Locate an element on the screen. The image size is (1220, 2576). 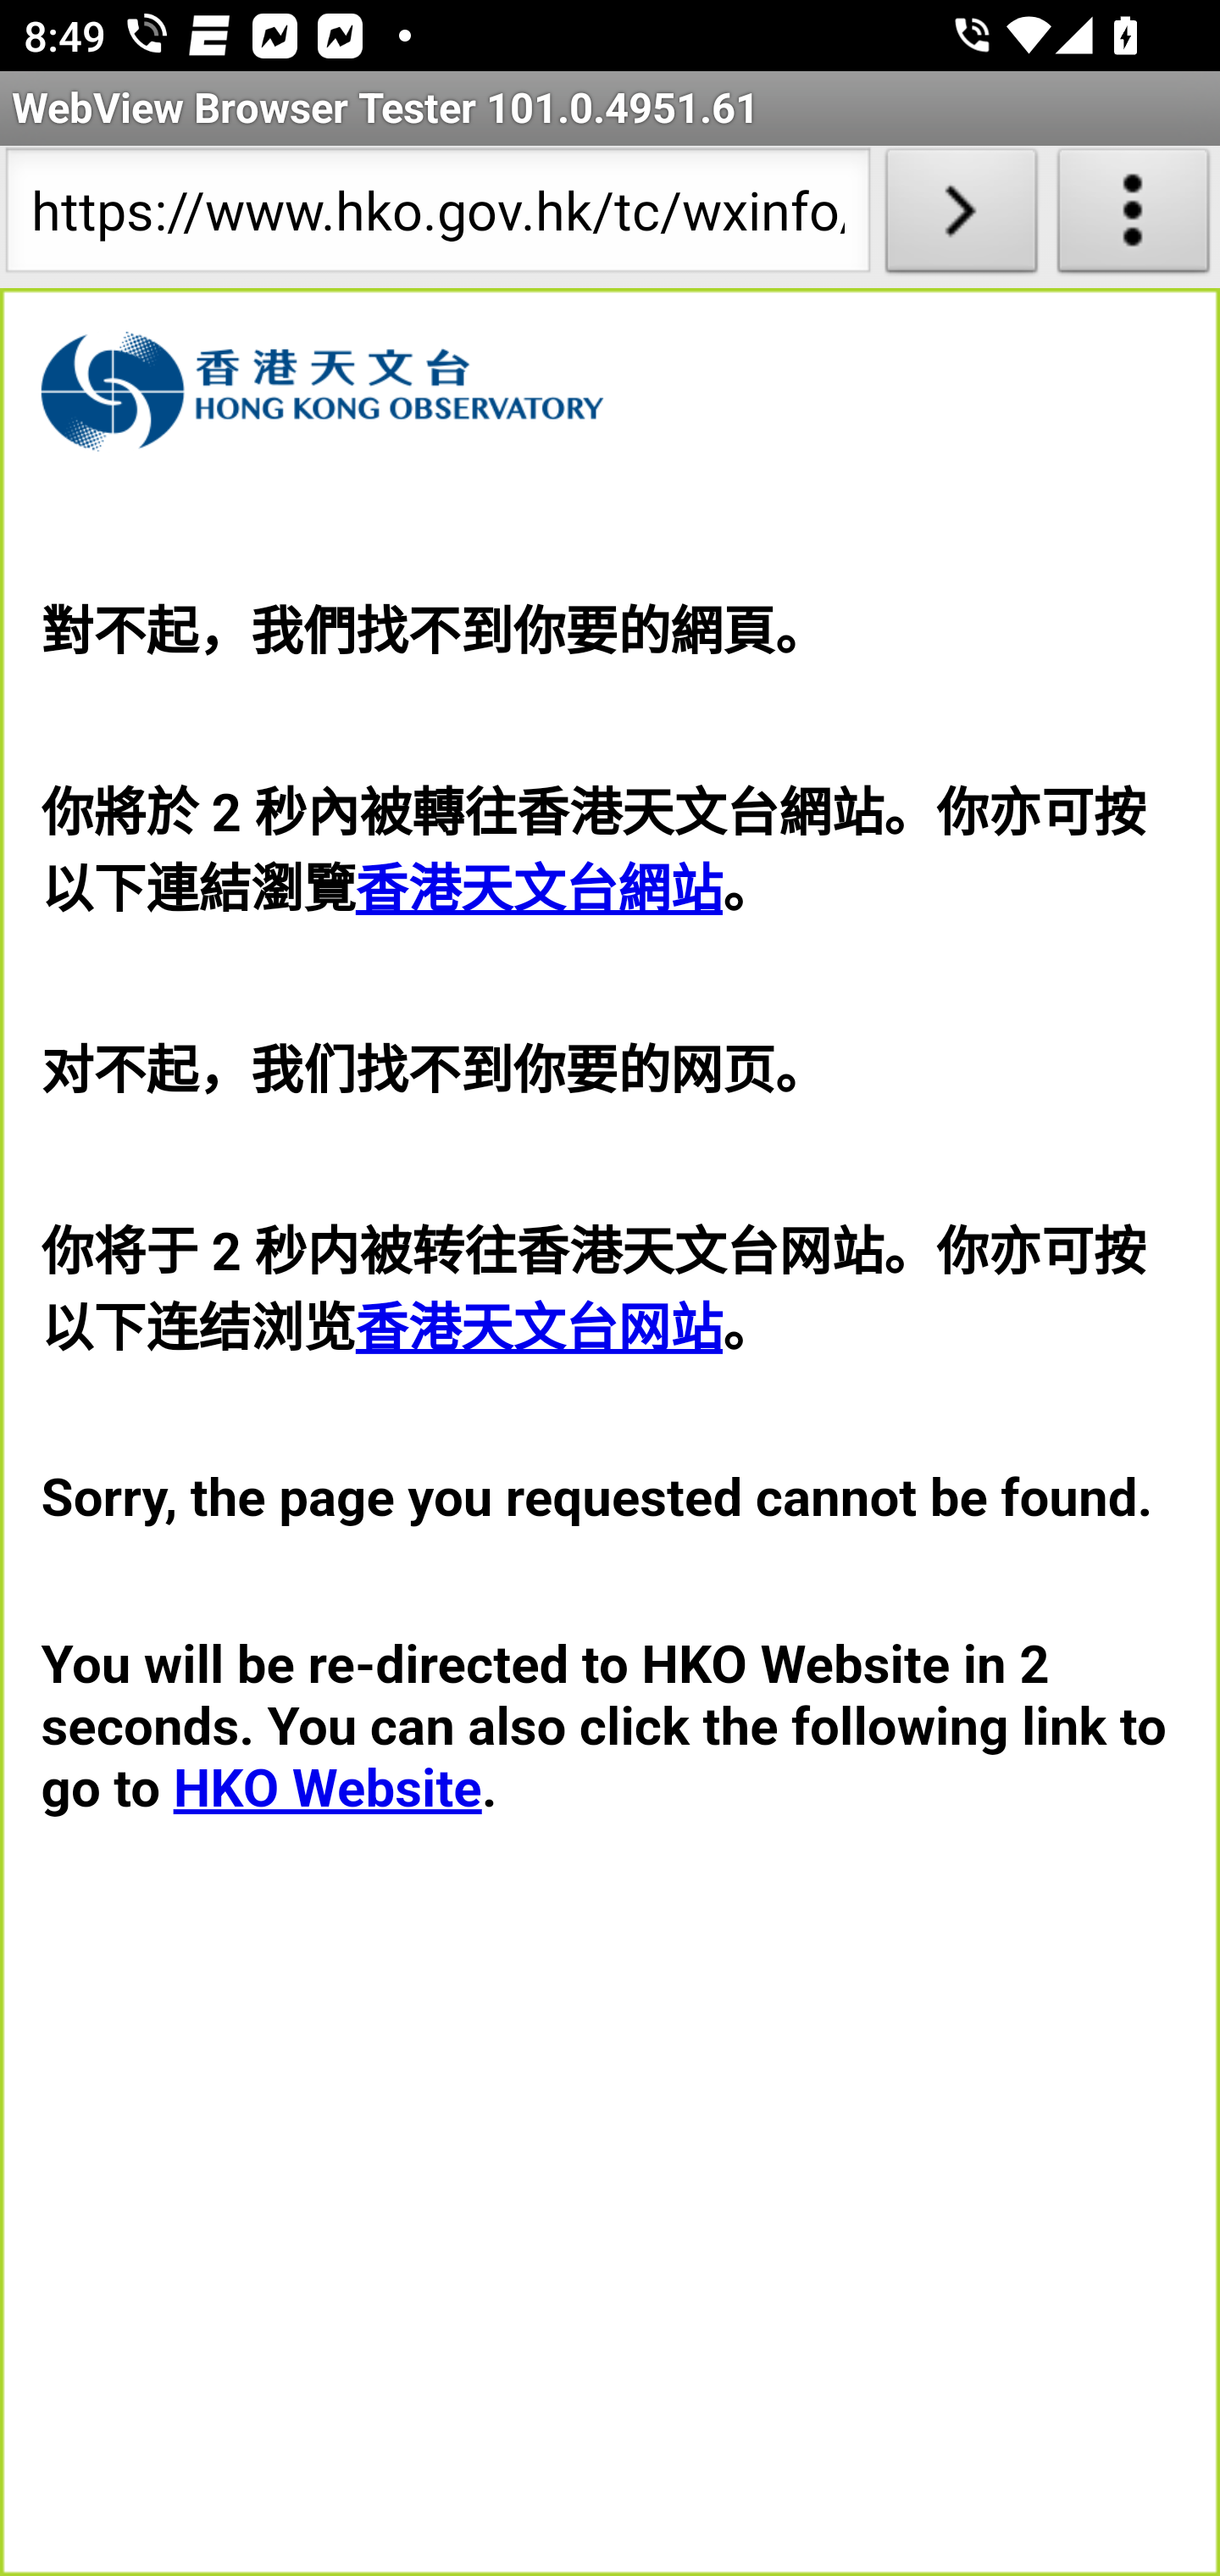
香港天文台网站 is located at coordinates (539, 1328).